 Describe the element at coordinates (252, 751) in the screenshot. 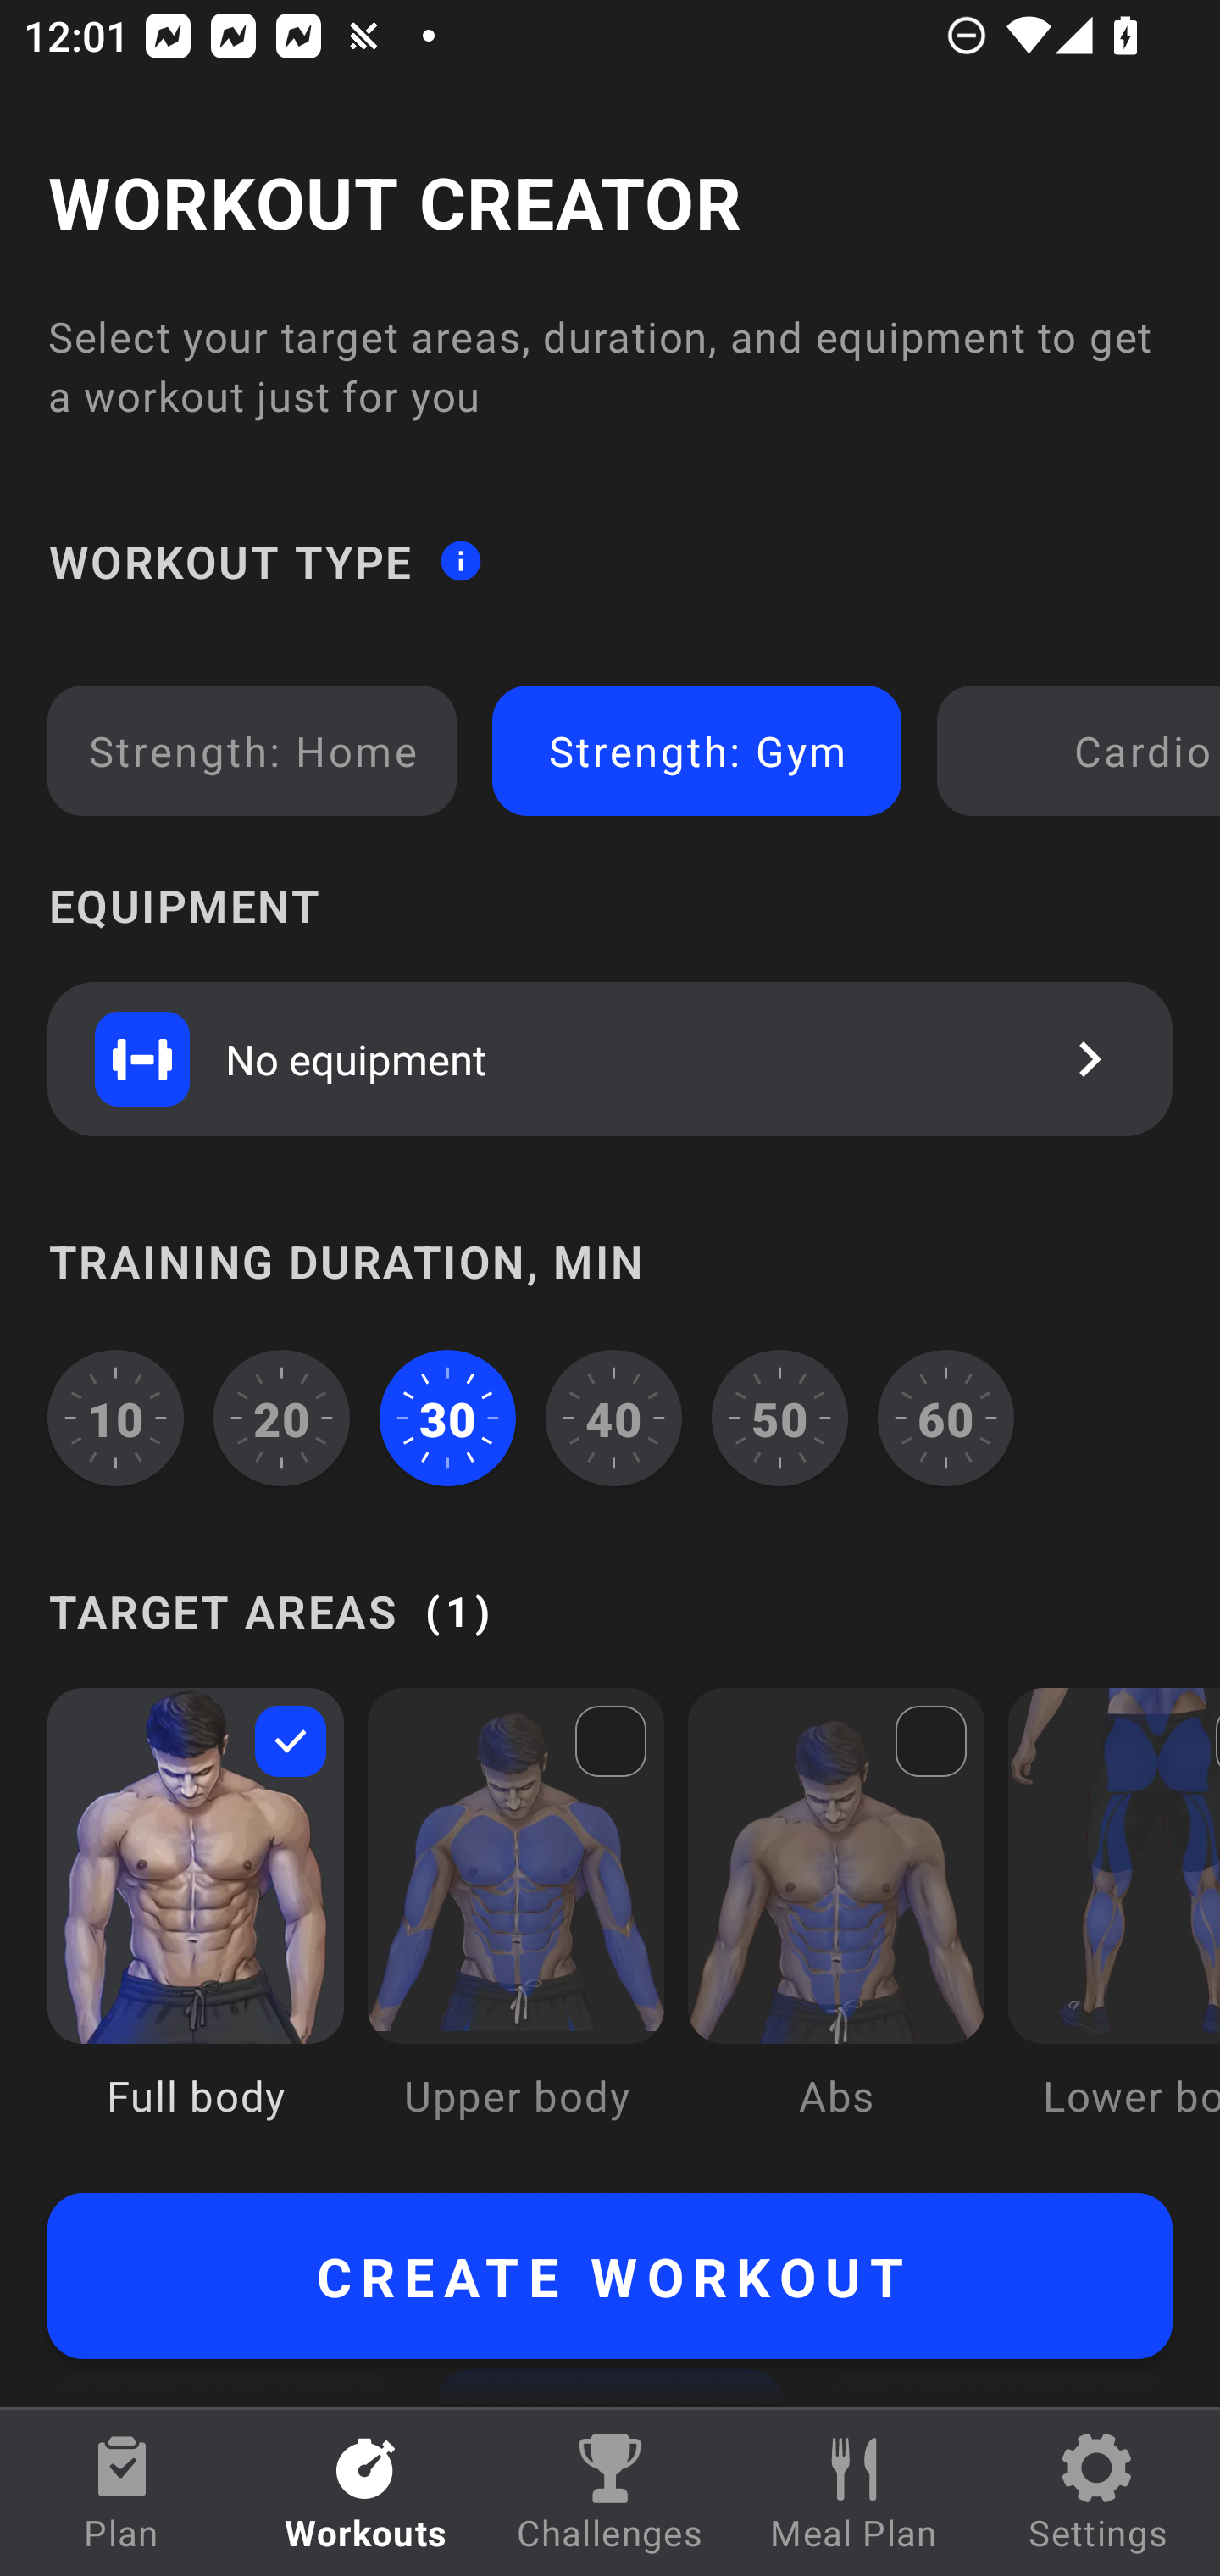

I see `Strength: Home` at that location.